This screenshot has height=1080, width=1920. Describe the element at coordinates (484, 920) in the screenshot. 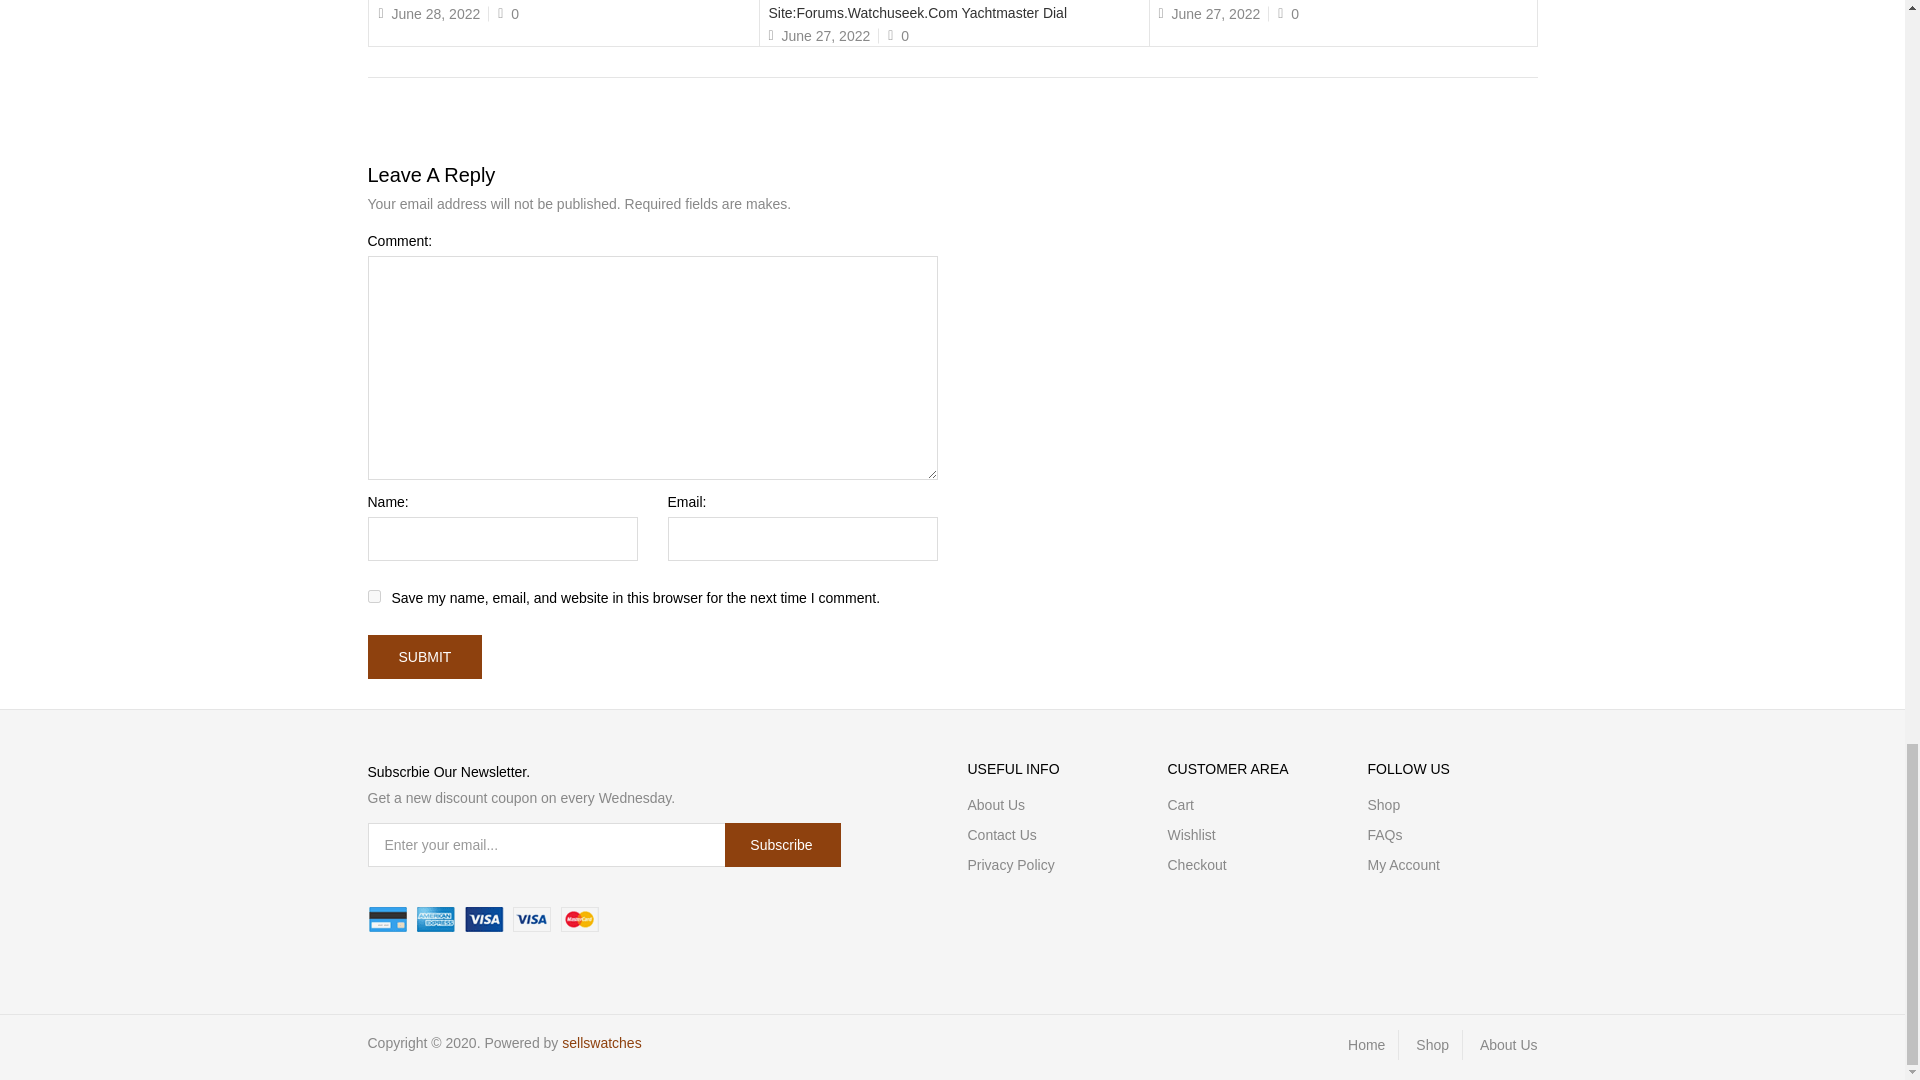

I see `payments` at that location.